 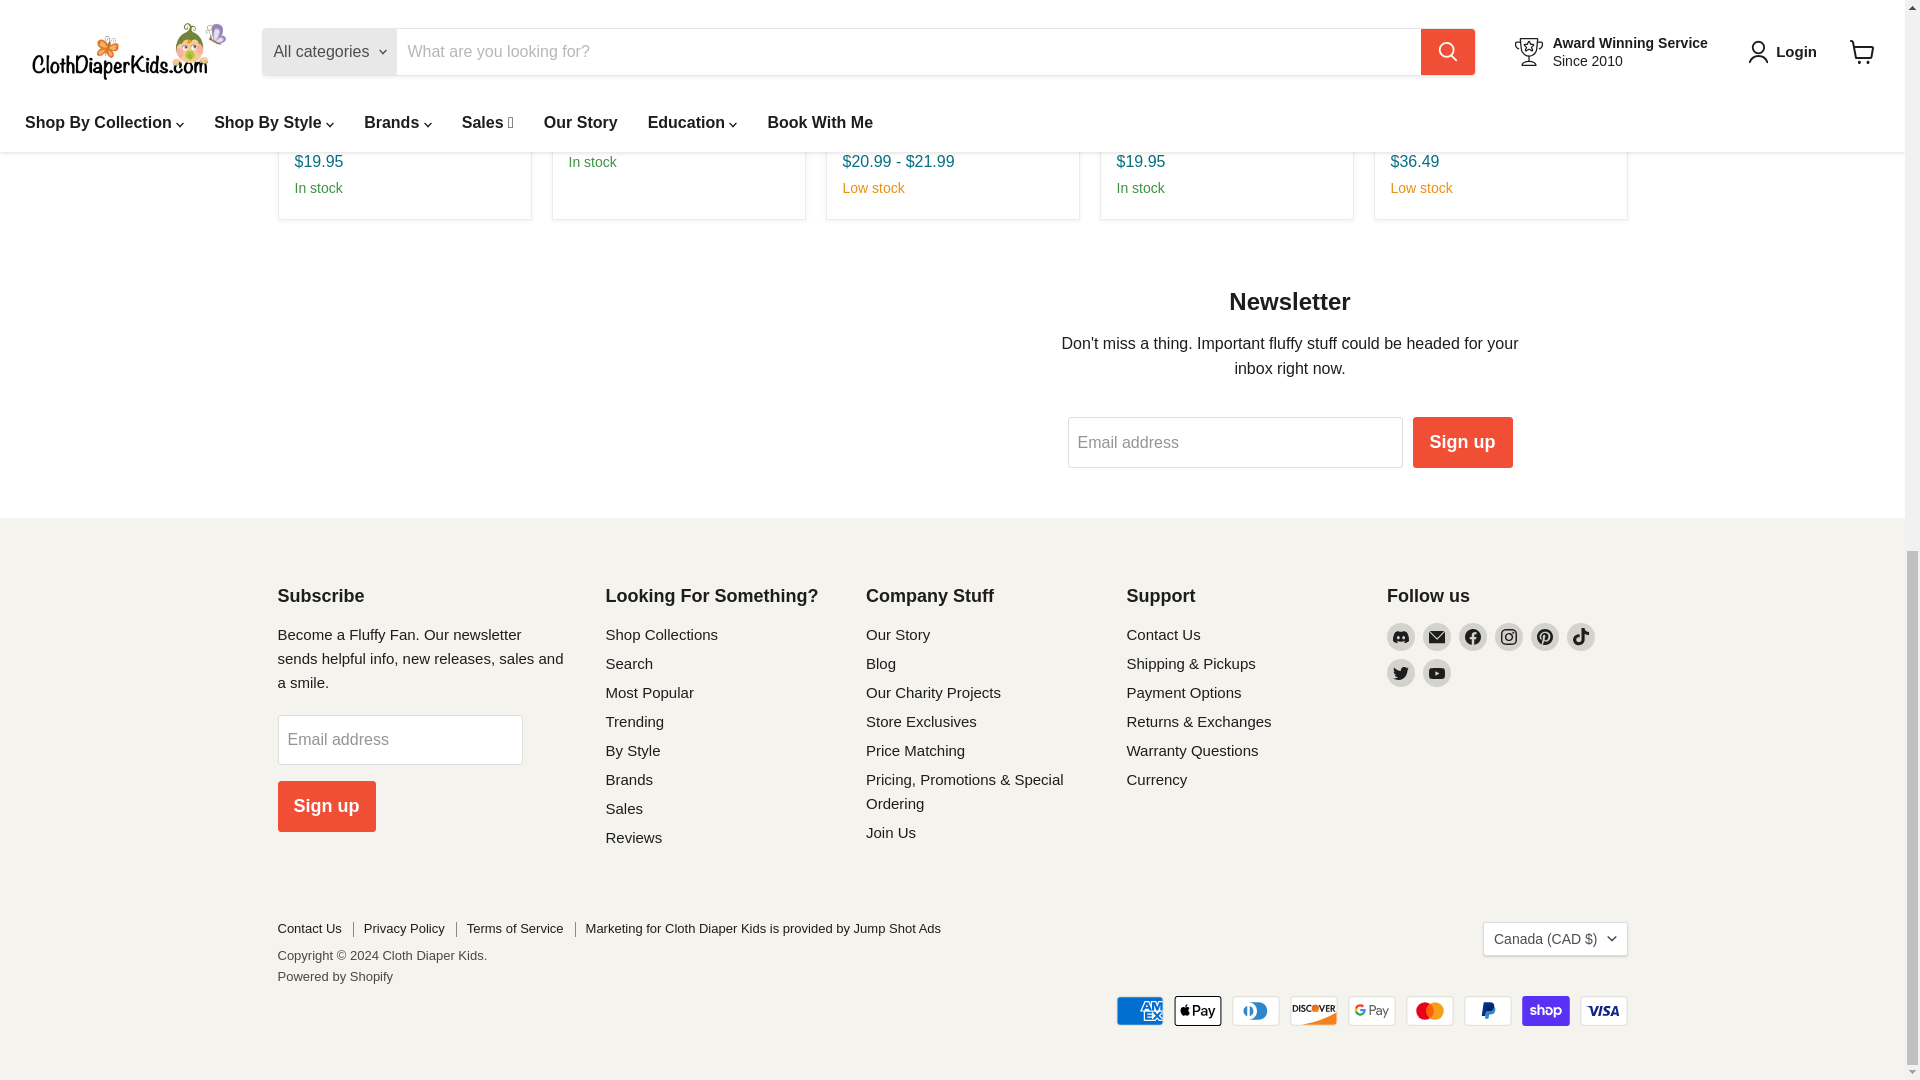 I want to click on Thirsties, so click(x=592, y=92).